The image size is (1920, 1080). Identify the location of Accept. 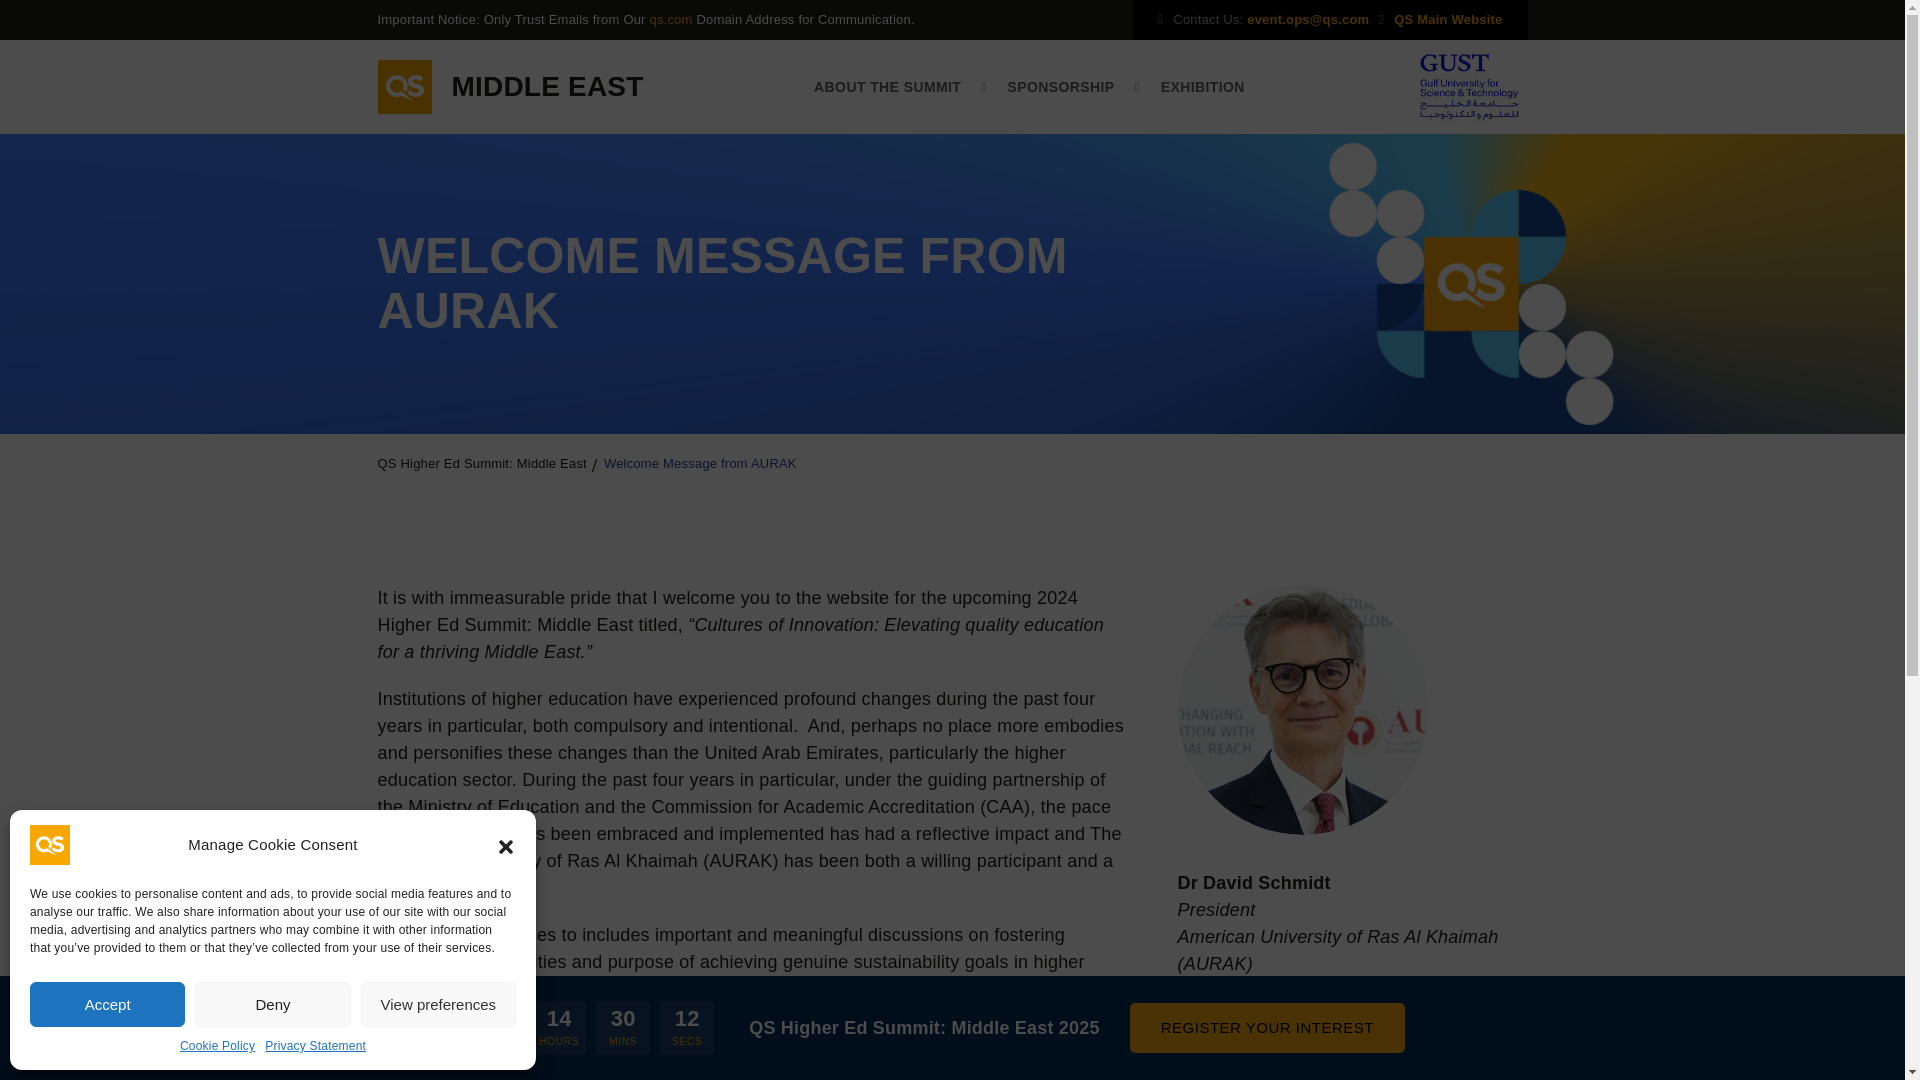
(107, 1004).